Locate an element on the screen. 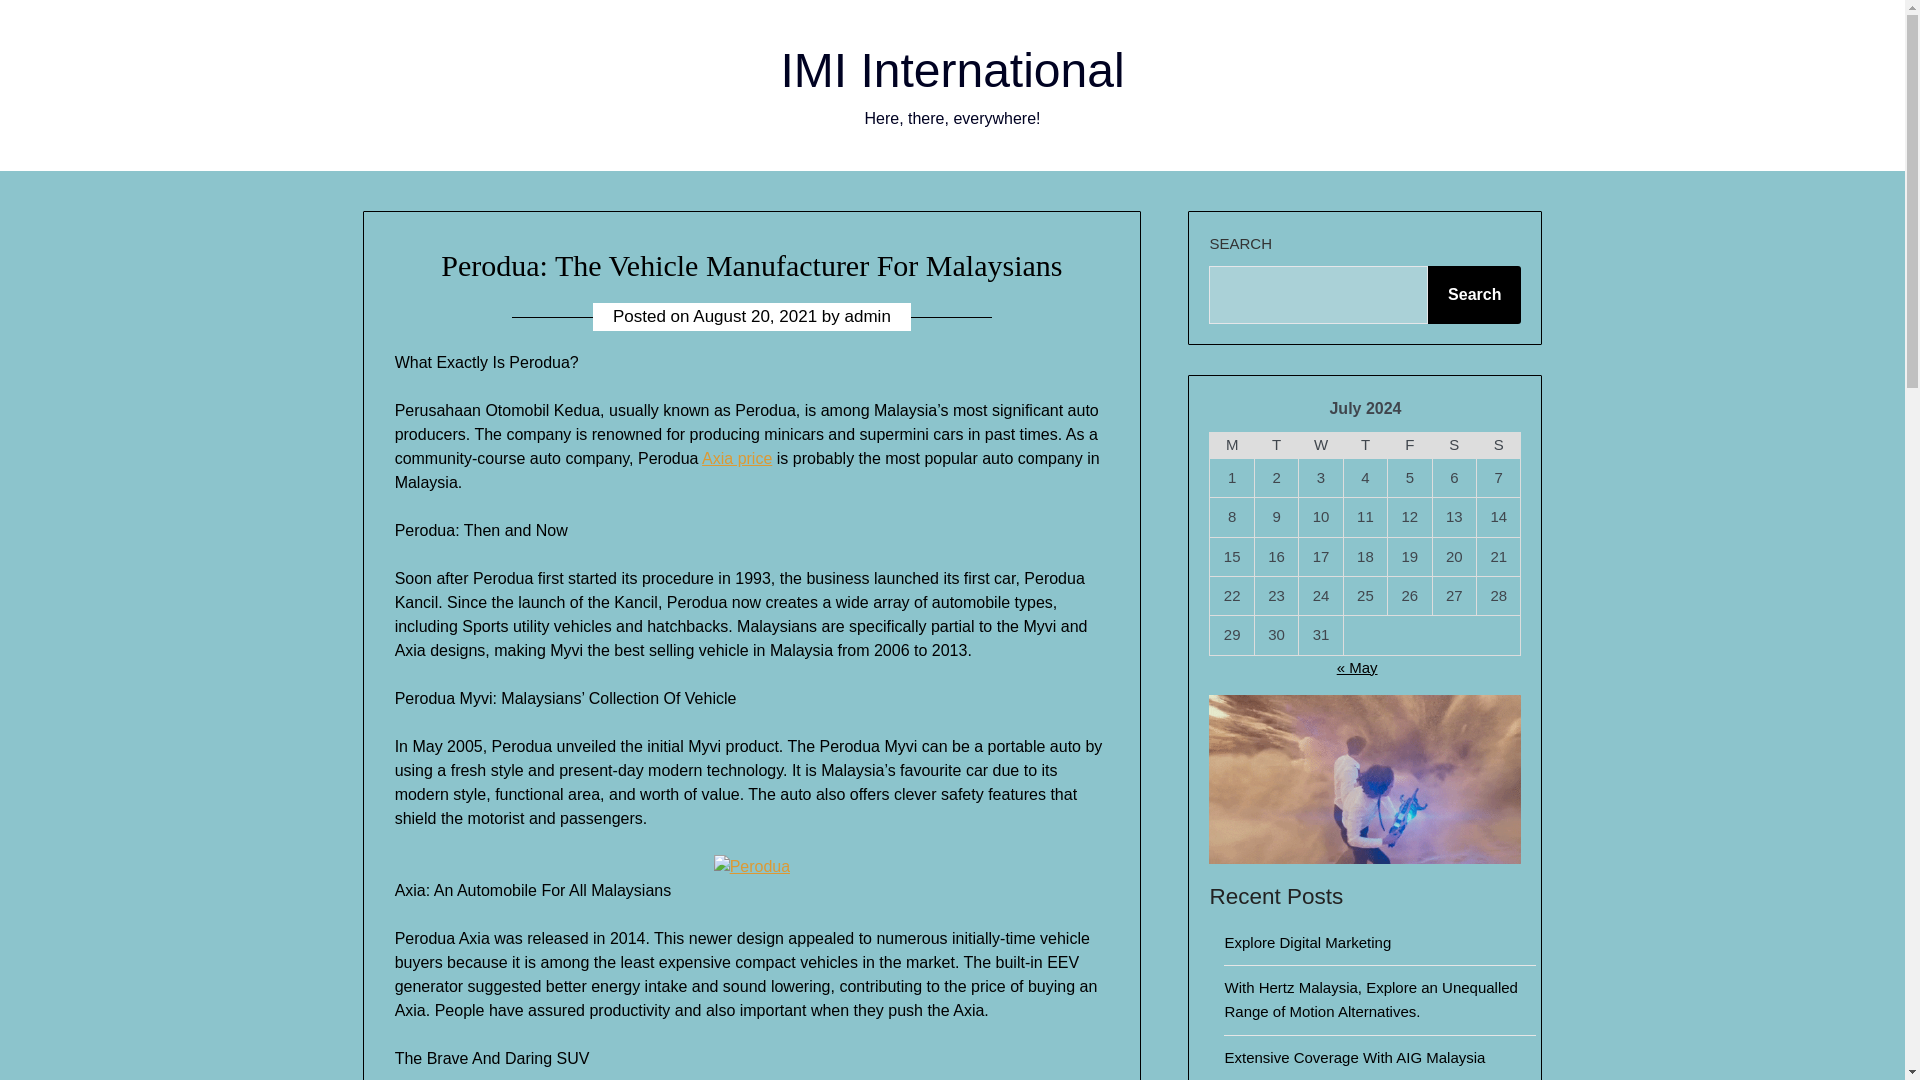 This screenshot has height=1080, width=1920. Explore Digital Marketing is located at coordinates (1307, 942).